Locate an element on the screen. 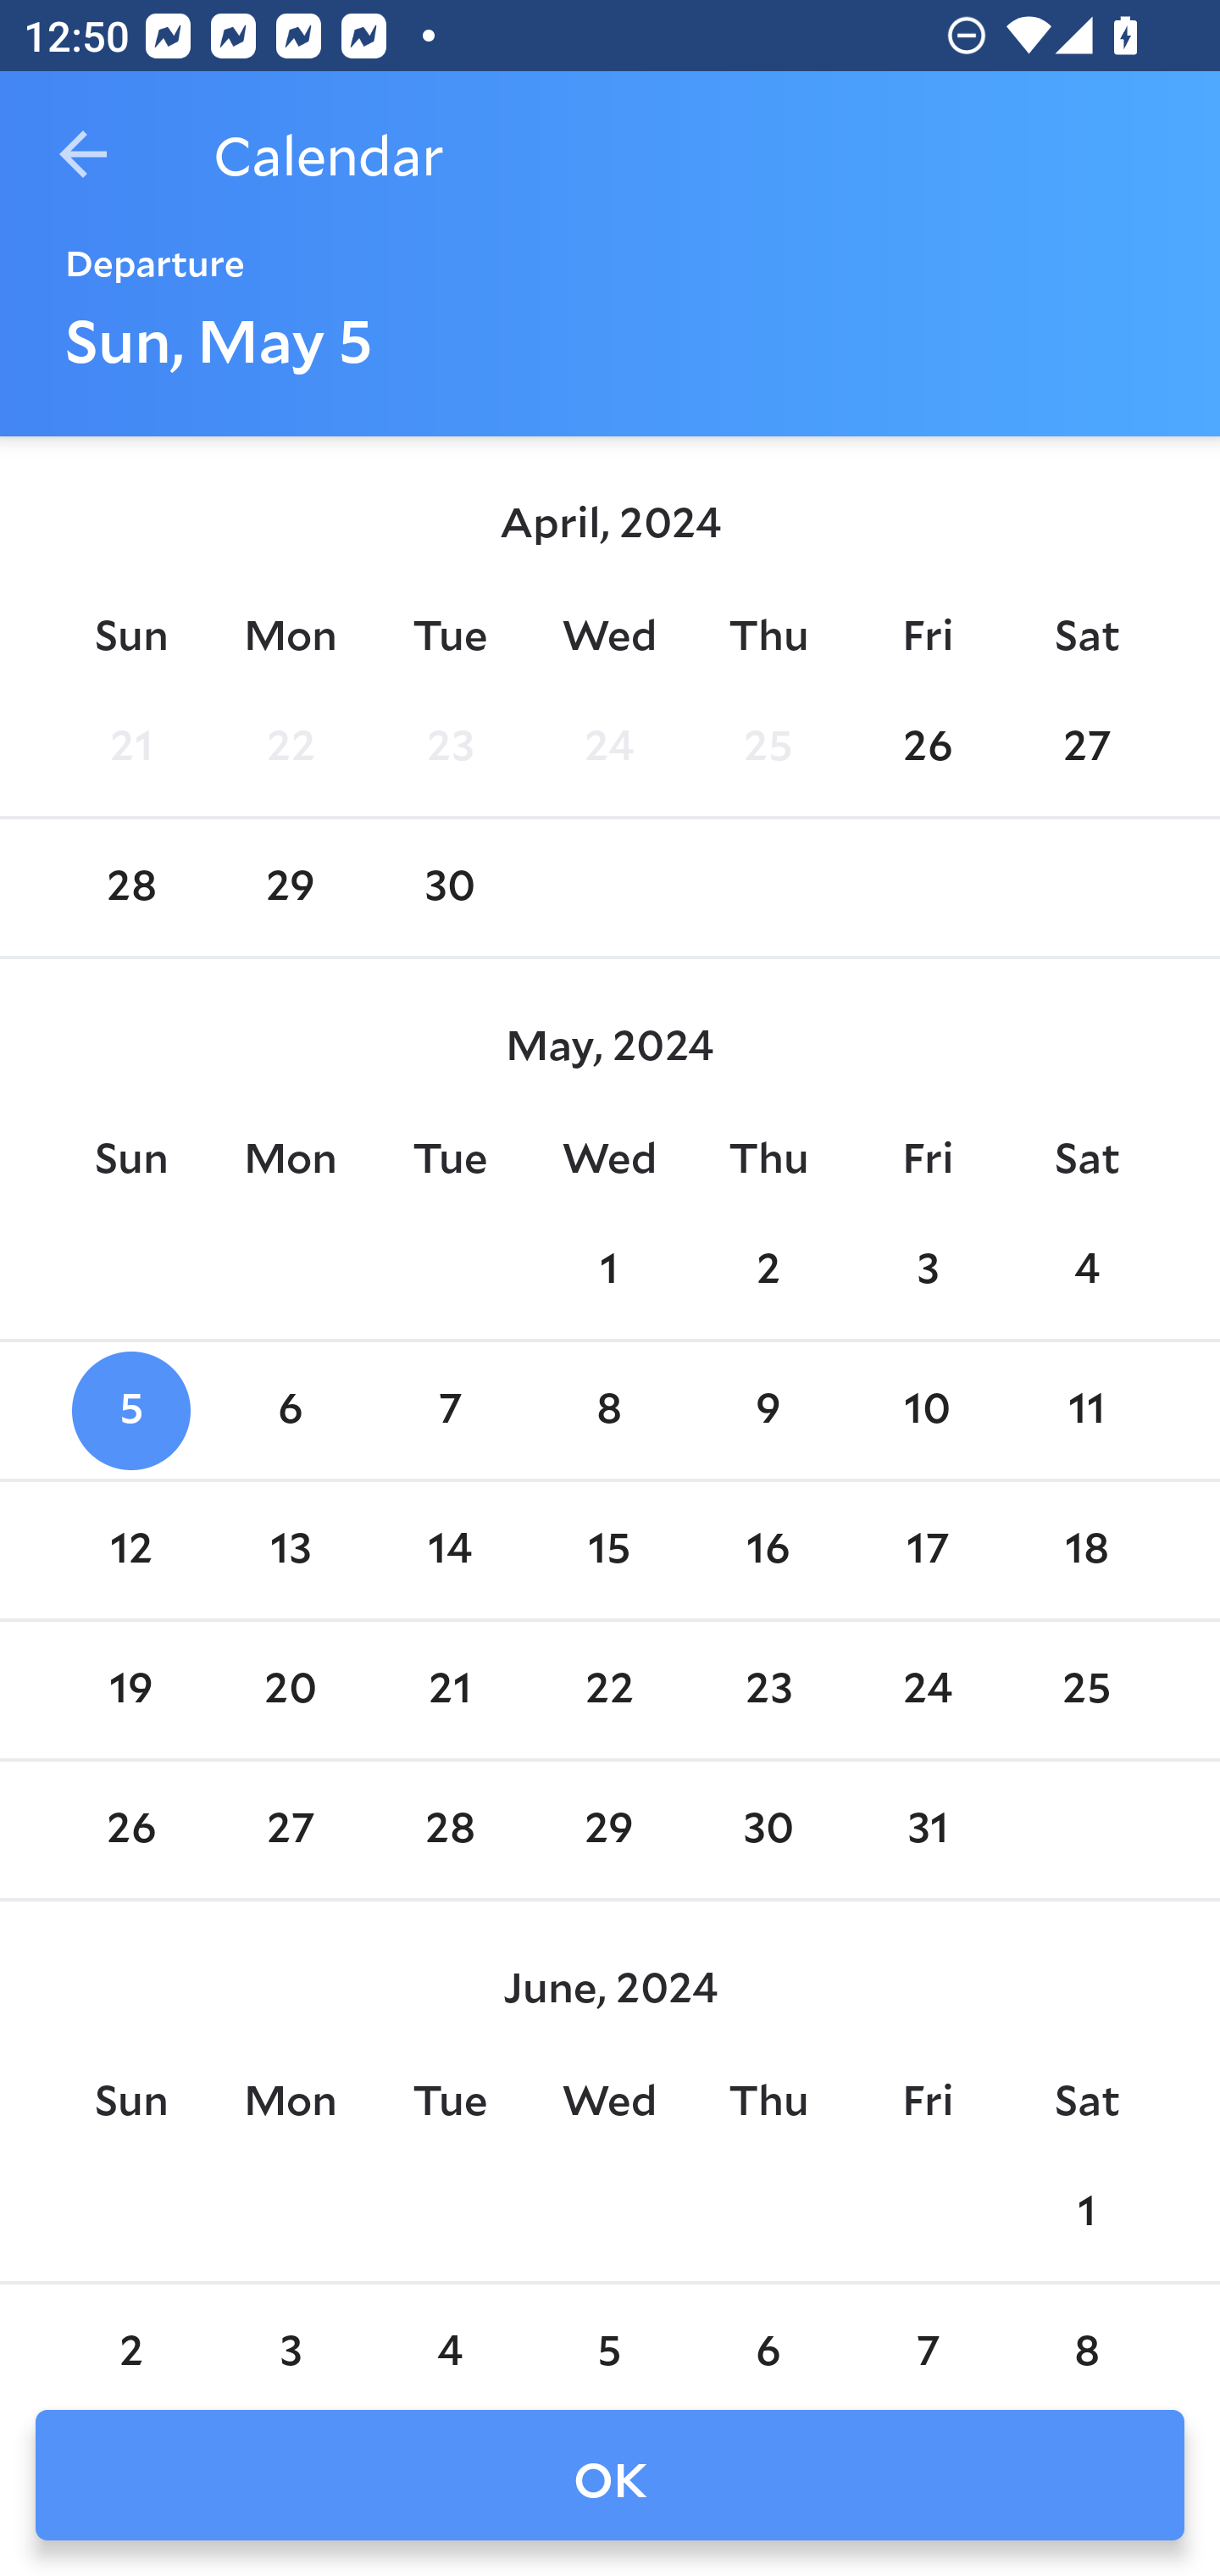 This screenshot has height=2576, width=1220. 26 is located at coordinates (927, 747).